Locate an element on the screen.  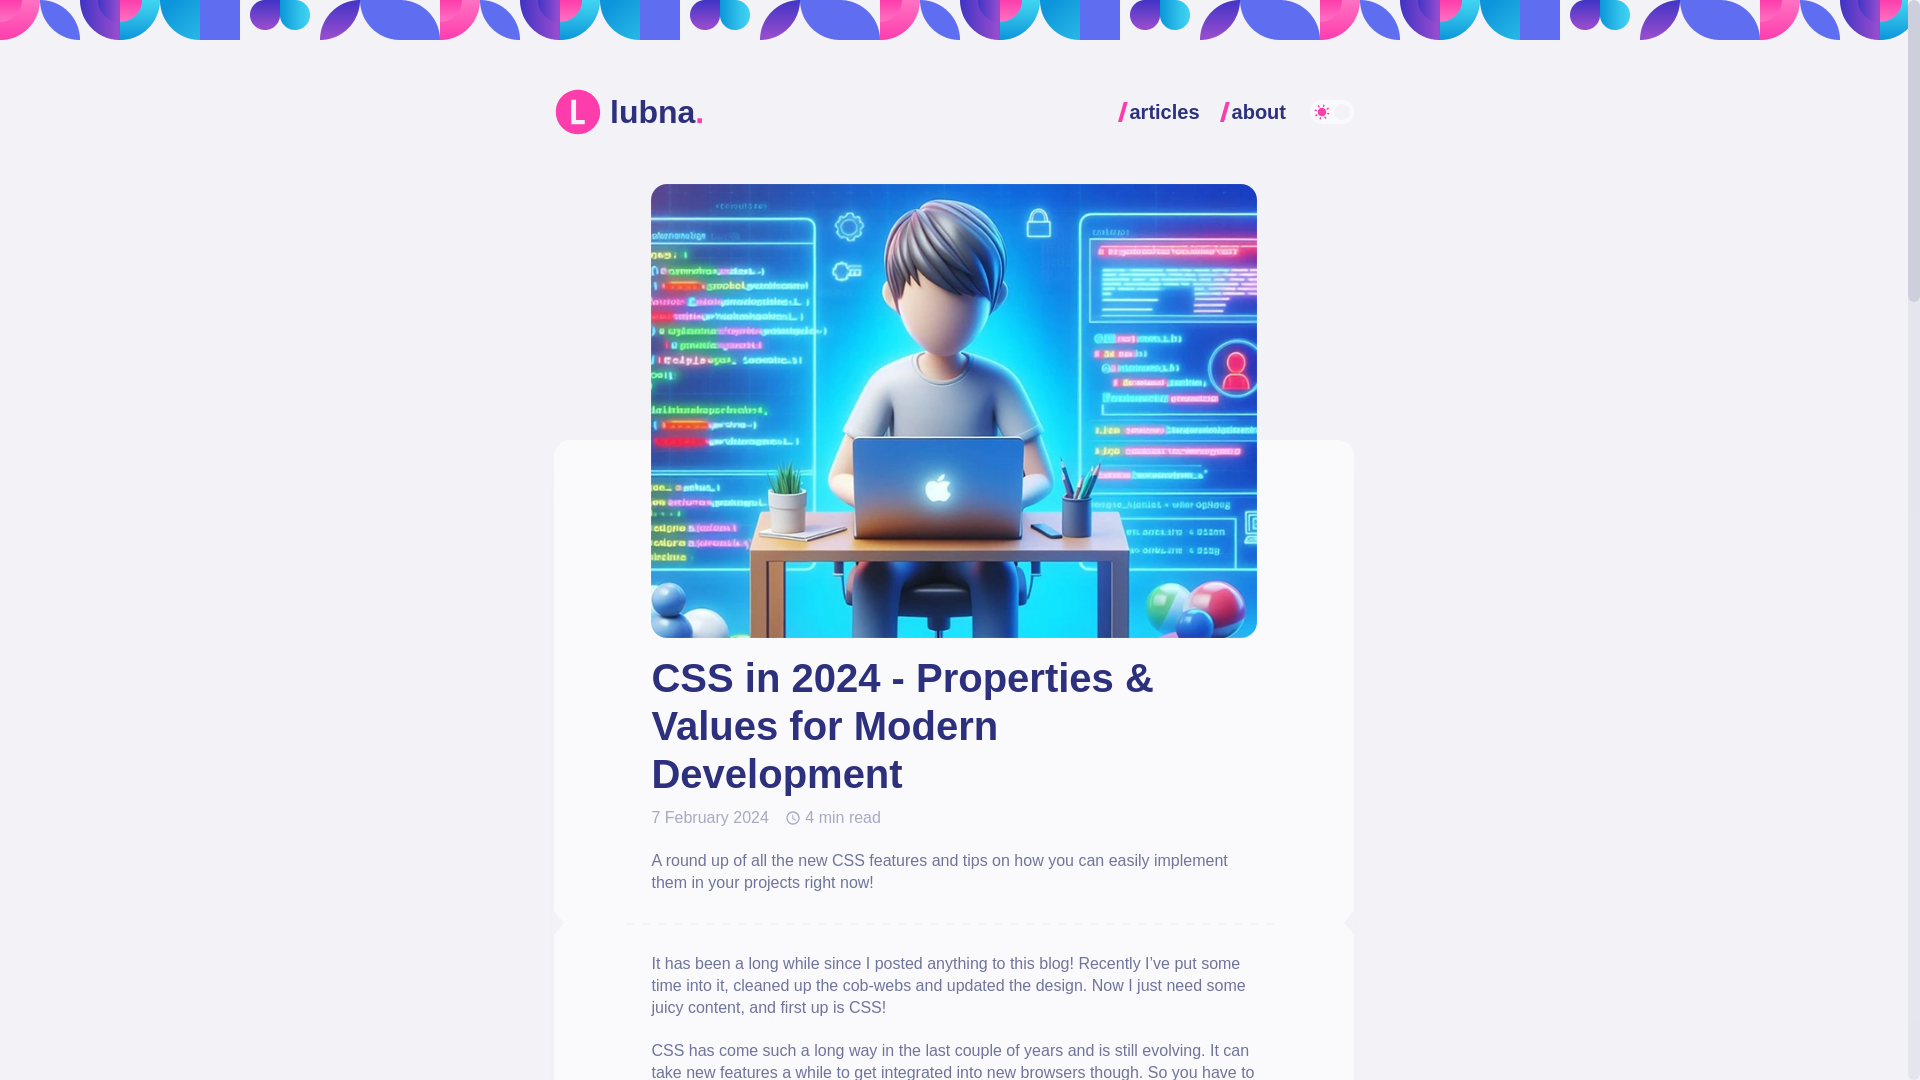
lubna is located at coordinates (629, 112).